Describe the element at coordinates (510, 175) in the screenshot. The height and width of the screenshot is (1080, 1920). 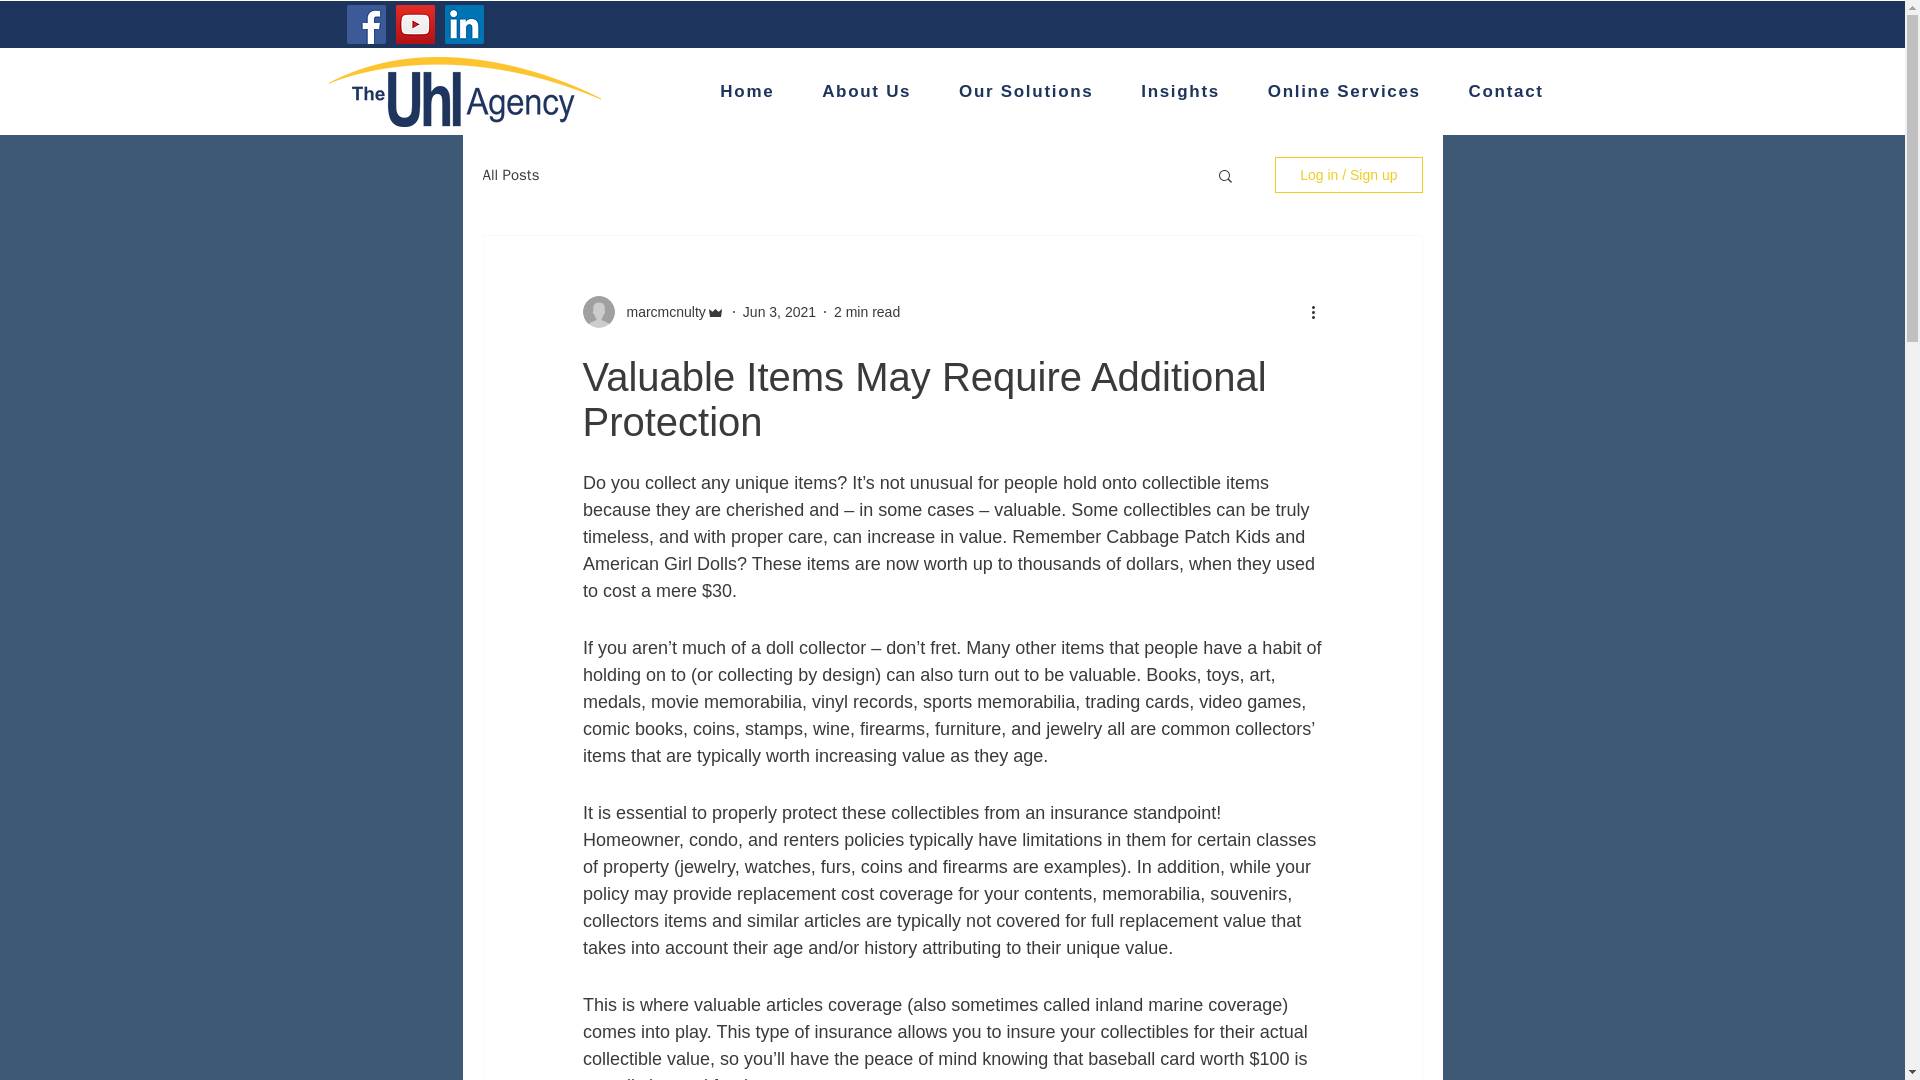
I see `All Posts` at that location.